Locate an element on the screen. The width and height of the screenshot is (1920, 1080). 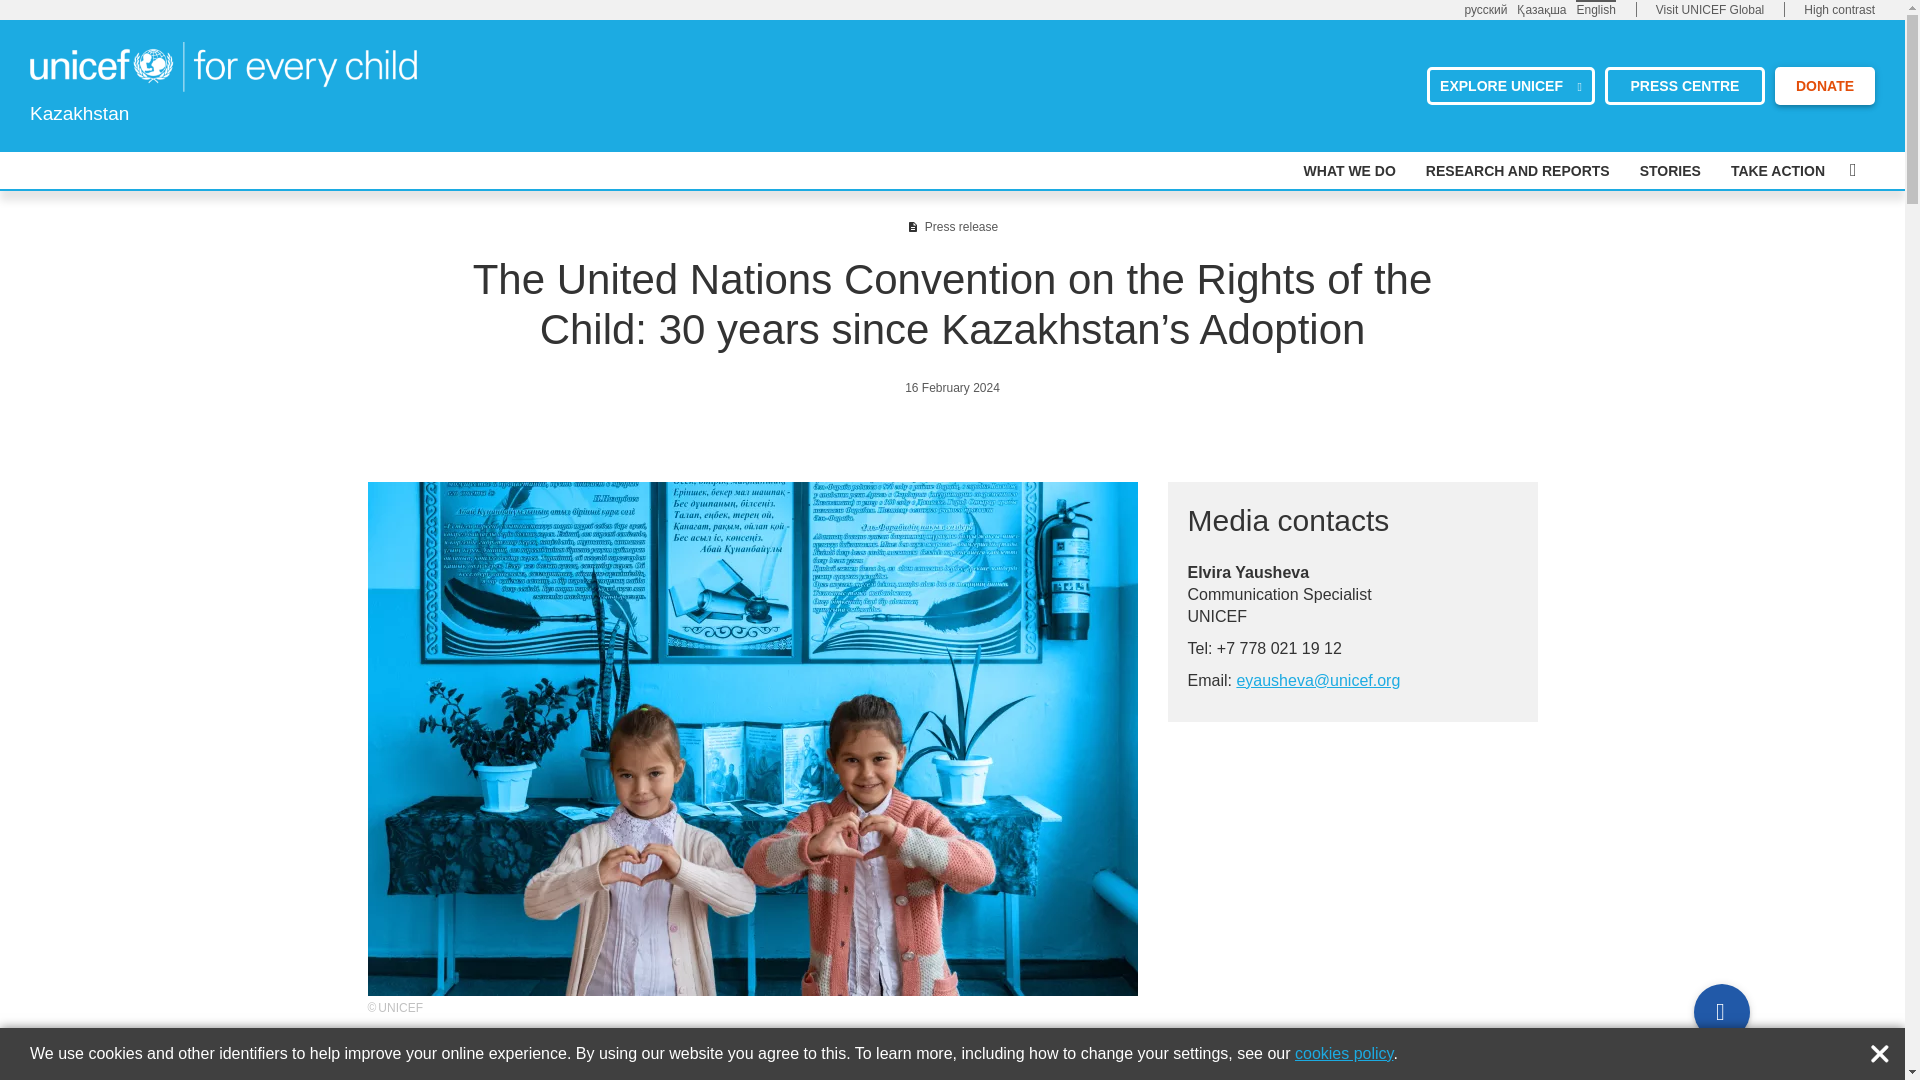
WHAT WE DO is located at coordinates (1349, 171).